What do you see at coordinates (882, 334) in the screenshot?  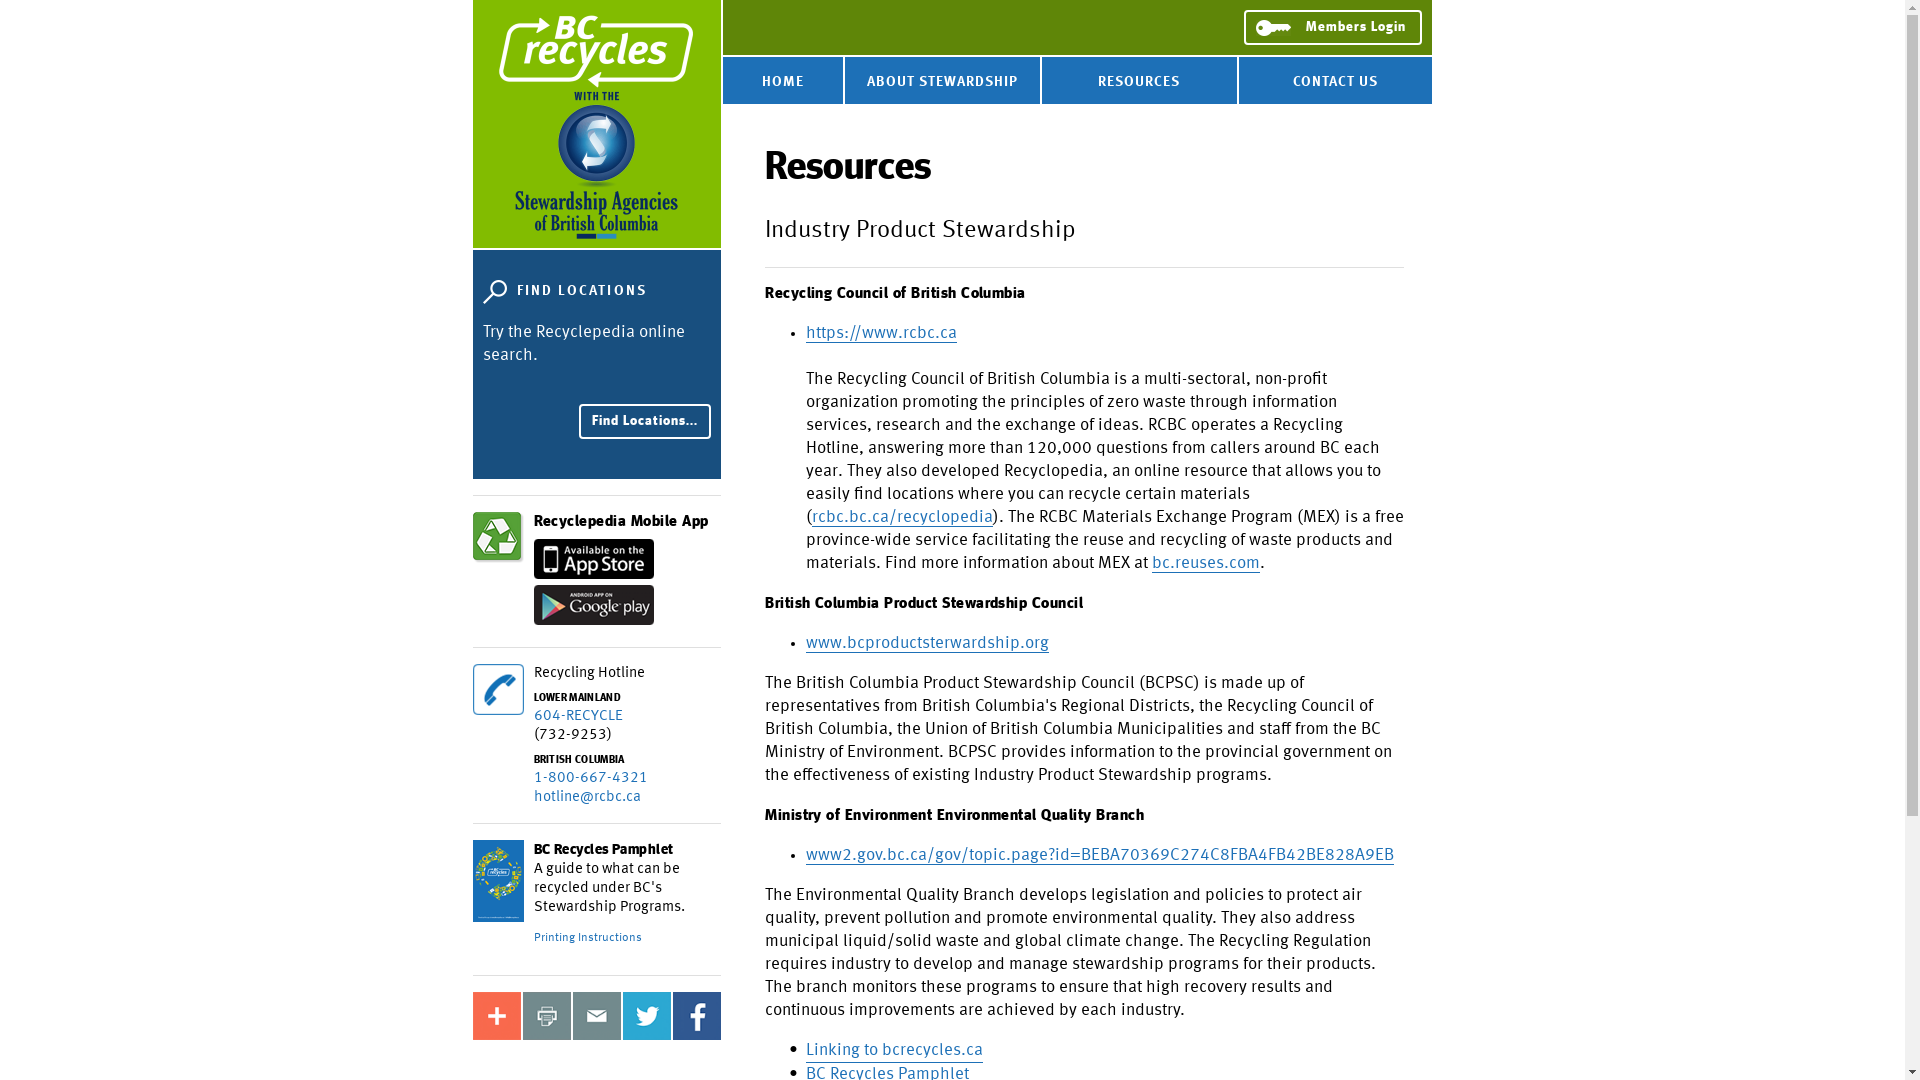 I see `https://www.rcbc.ca` at bounding box center [882, 334].